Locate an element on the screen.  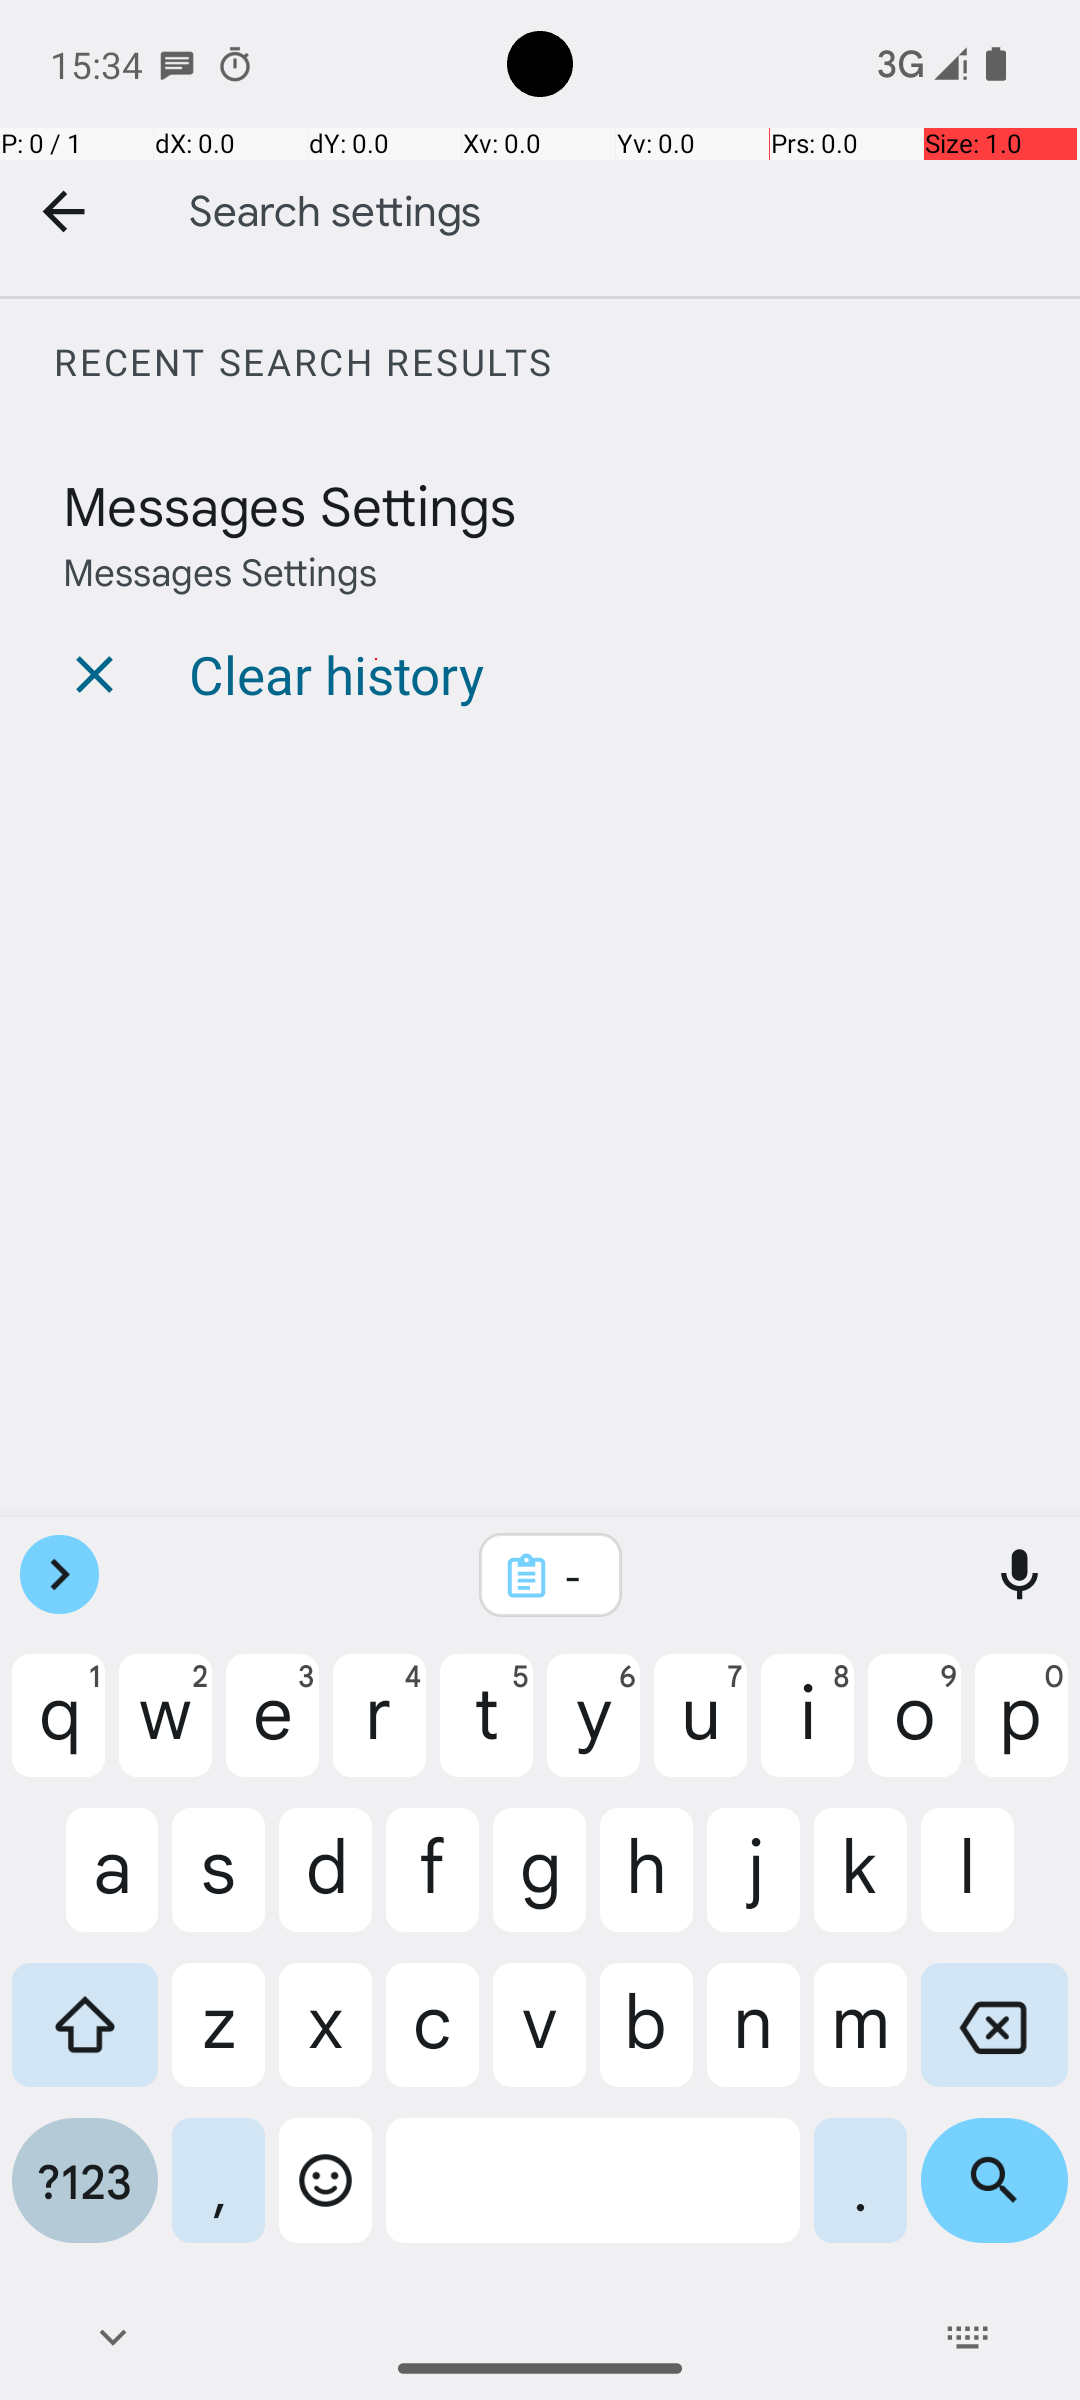
RECENT SEARCH RESULTS is located at coordinates (566, 362).